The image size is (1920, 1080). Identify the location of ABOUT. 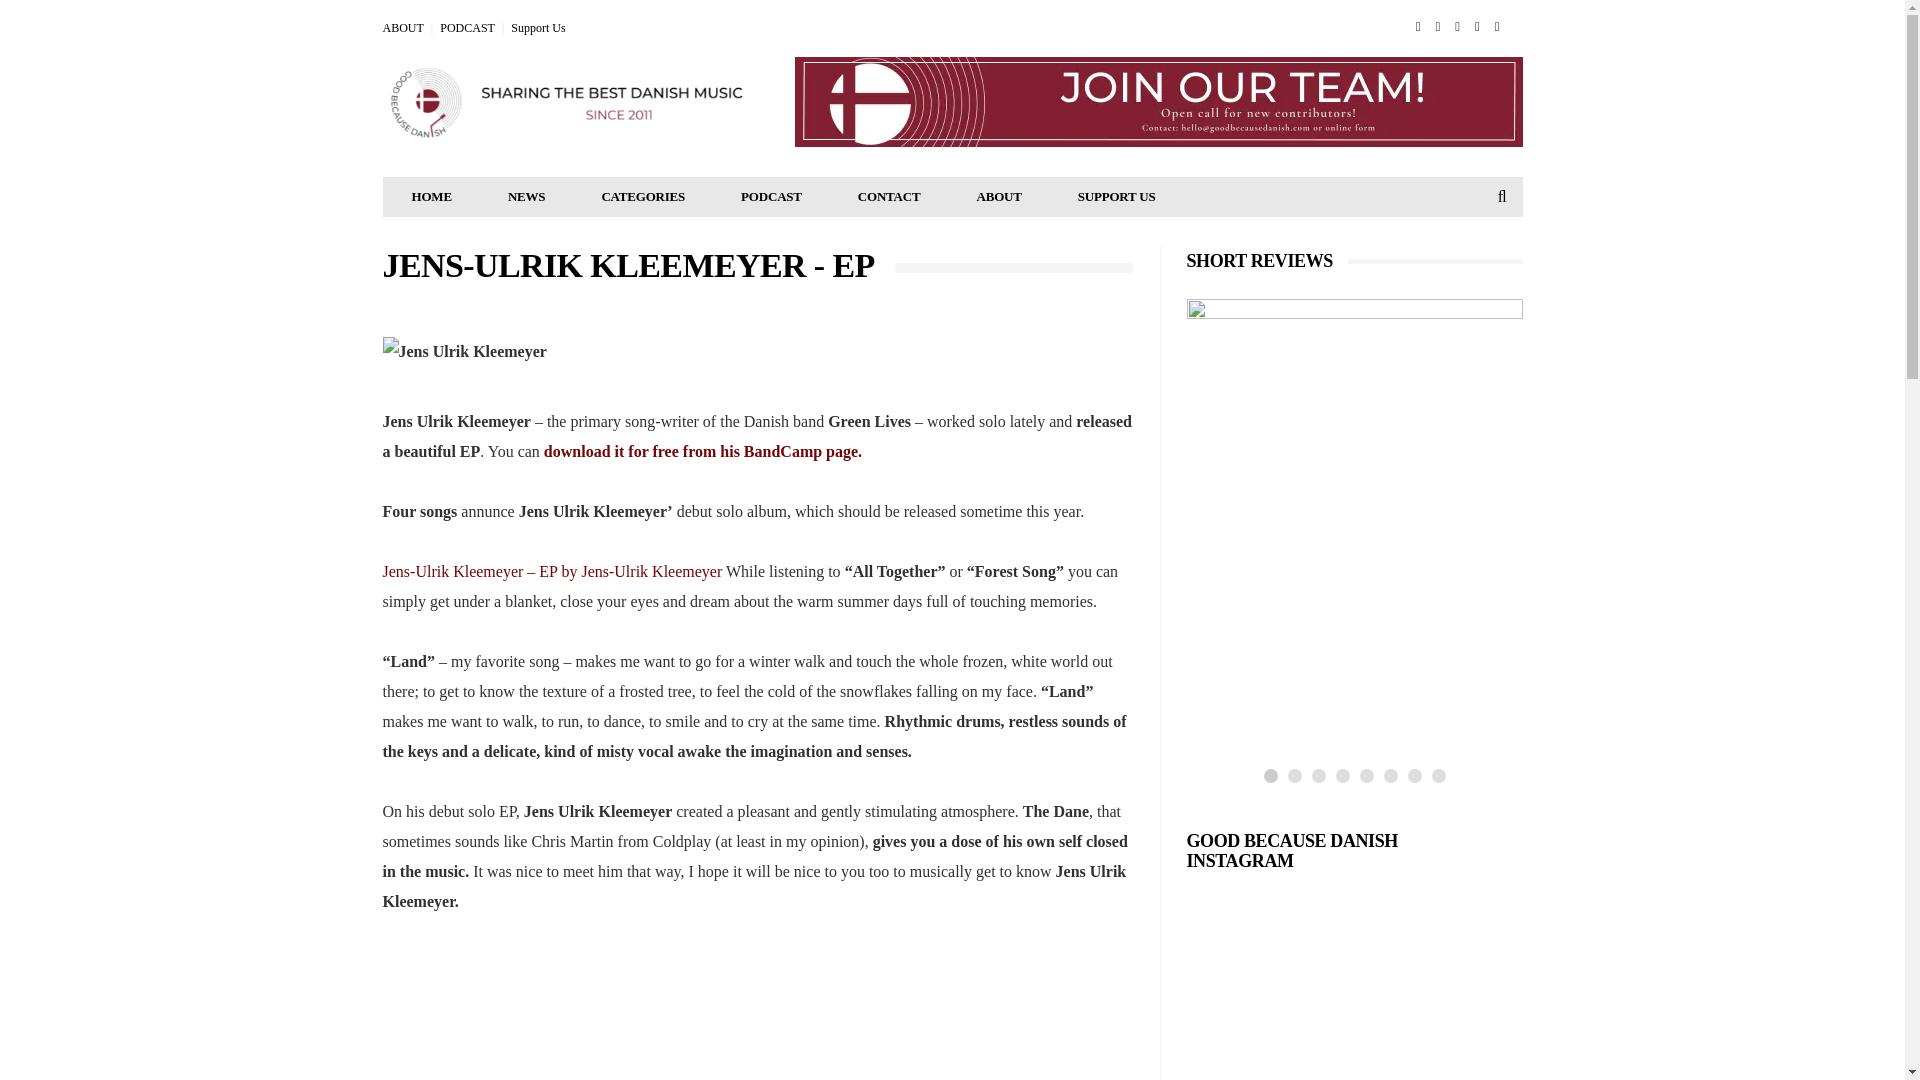
(998, 197).